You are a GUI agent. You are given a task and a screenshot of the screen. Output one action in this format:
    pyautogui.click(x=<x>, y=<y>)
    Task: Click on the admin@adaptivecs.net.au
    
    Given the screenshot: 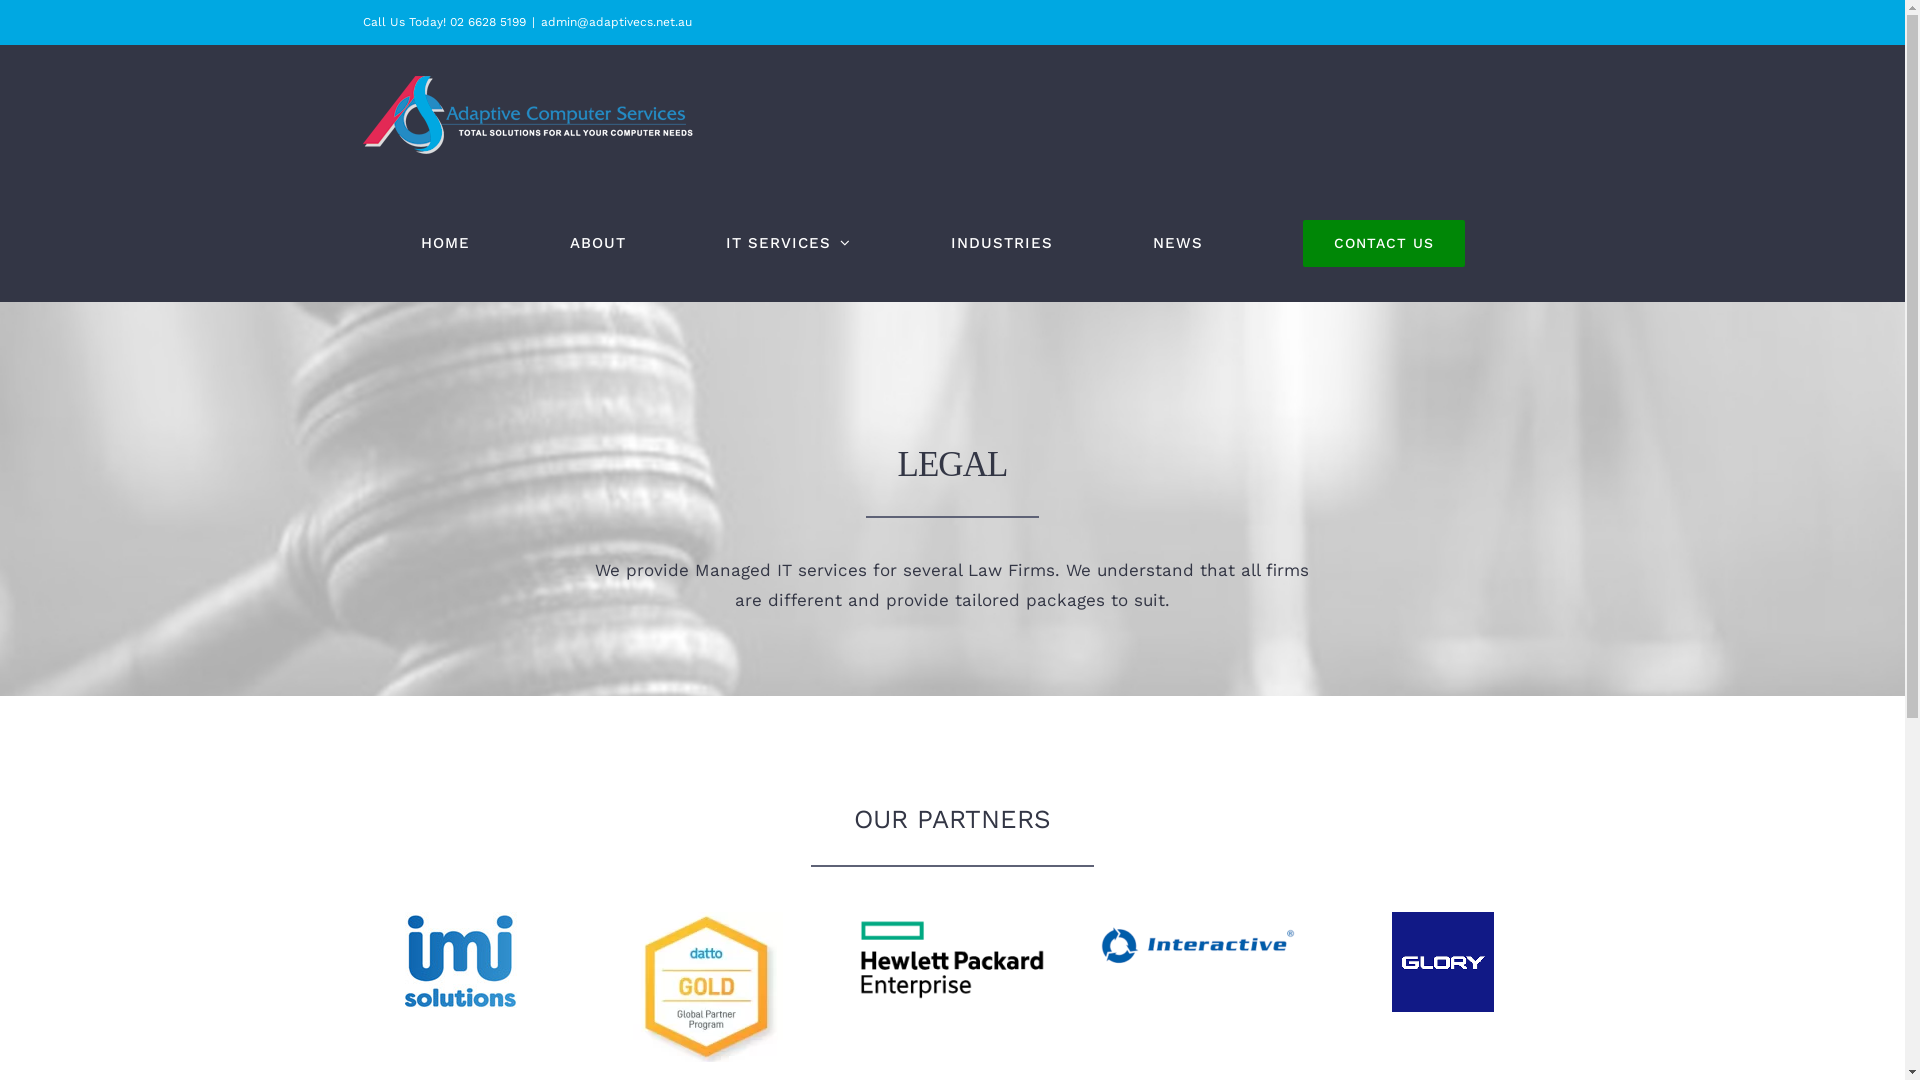 What is the action you would take?
    pyautogui.click(x=616, y=22)
    